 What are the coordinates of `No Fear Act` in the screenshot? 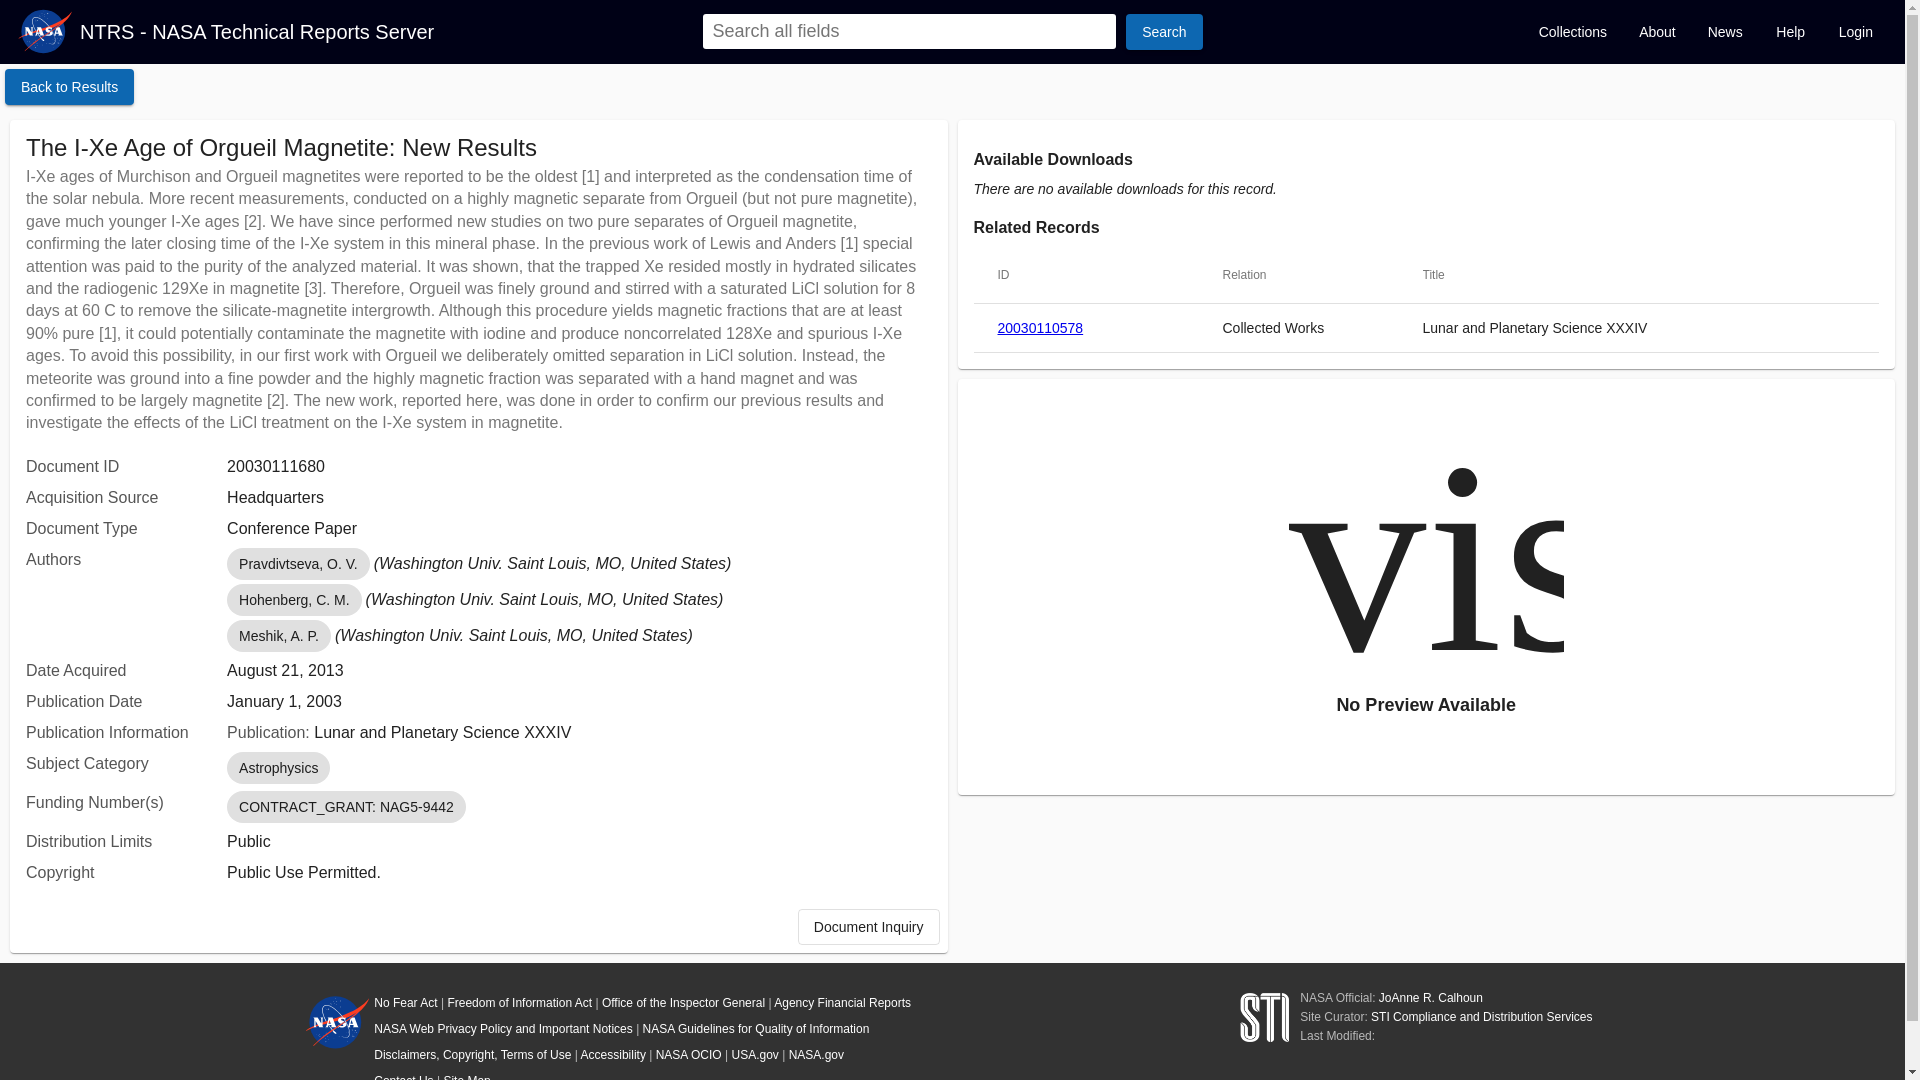 It's located at (406, 1002).